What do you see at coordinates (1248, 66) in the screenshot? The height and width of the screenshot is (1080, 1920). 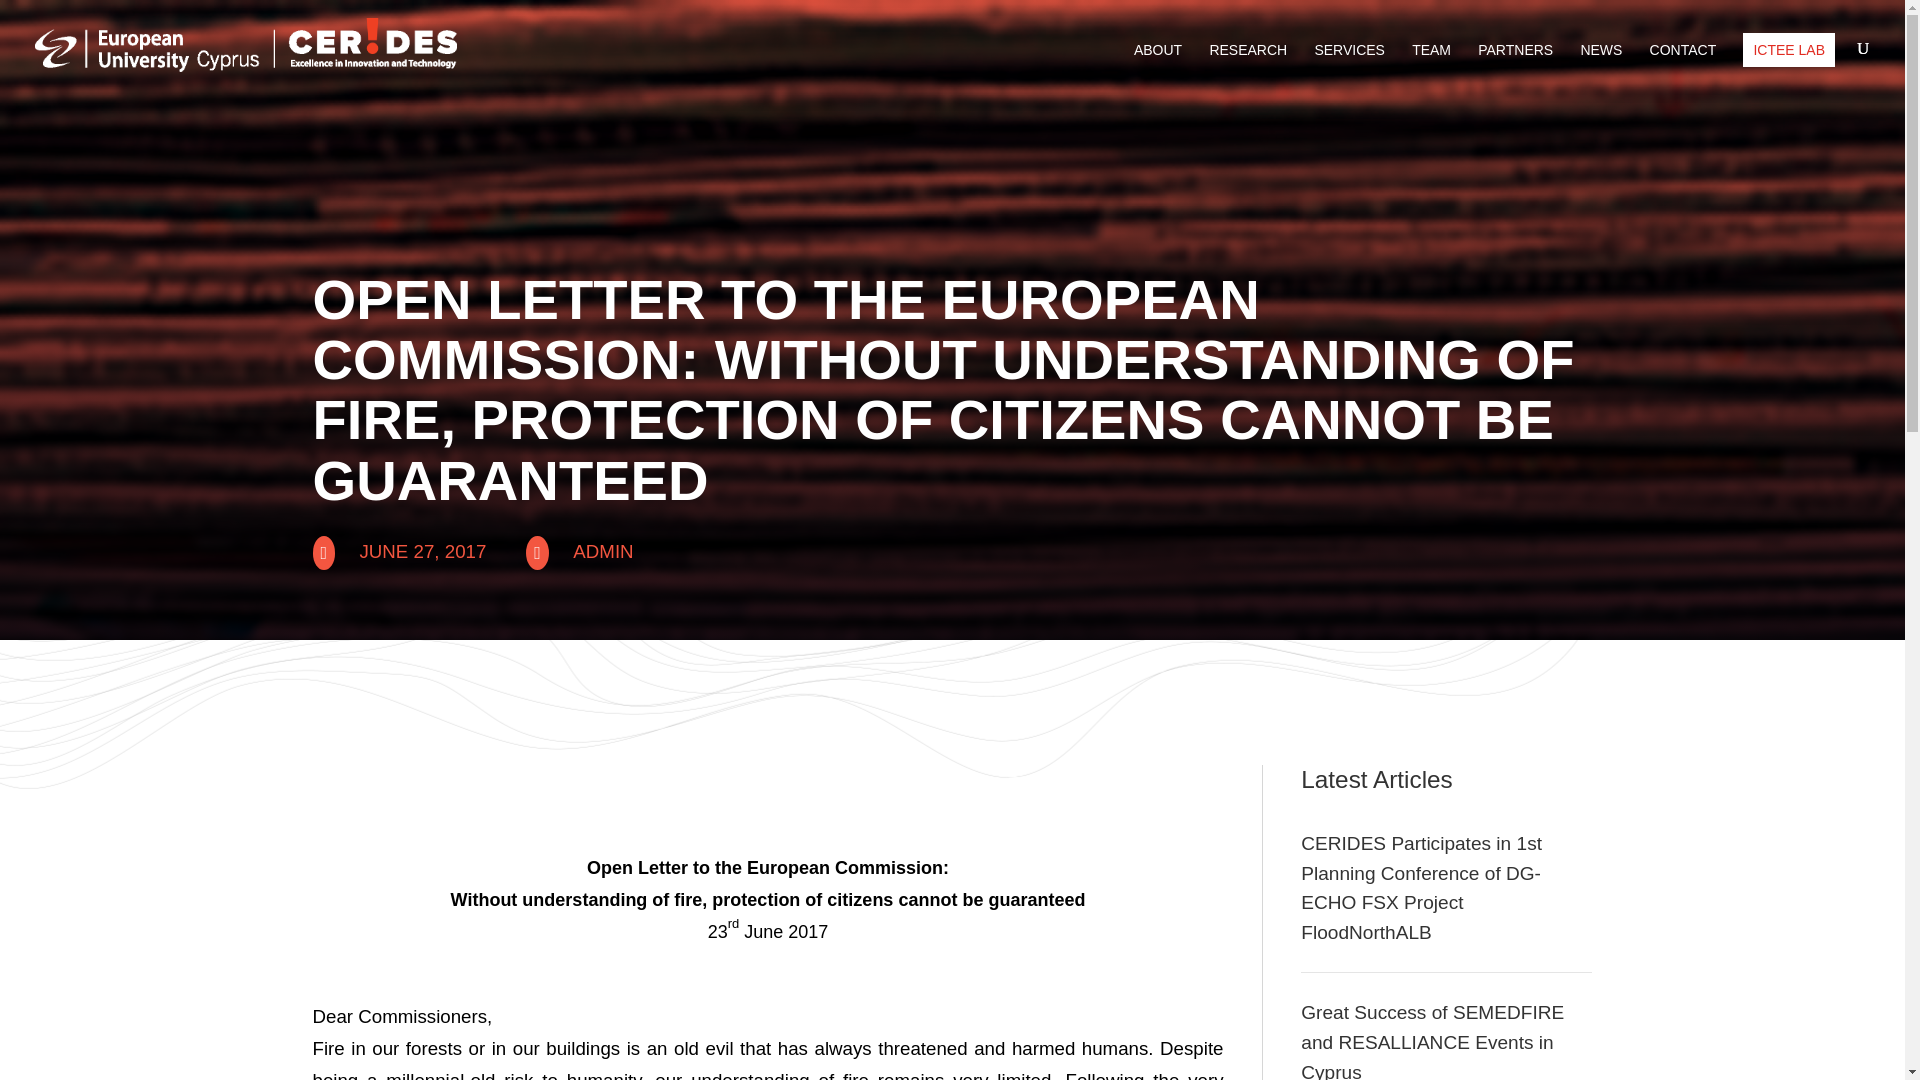 I see `RESEARCH` at bounding box center [1248, 66].